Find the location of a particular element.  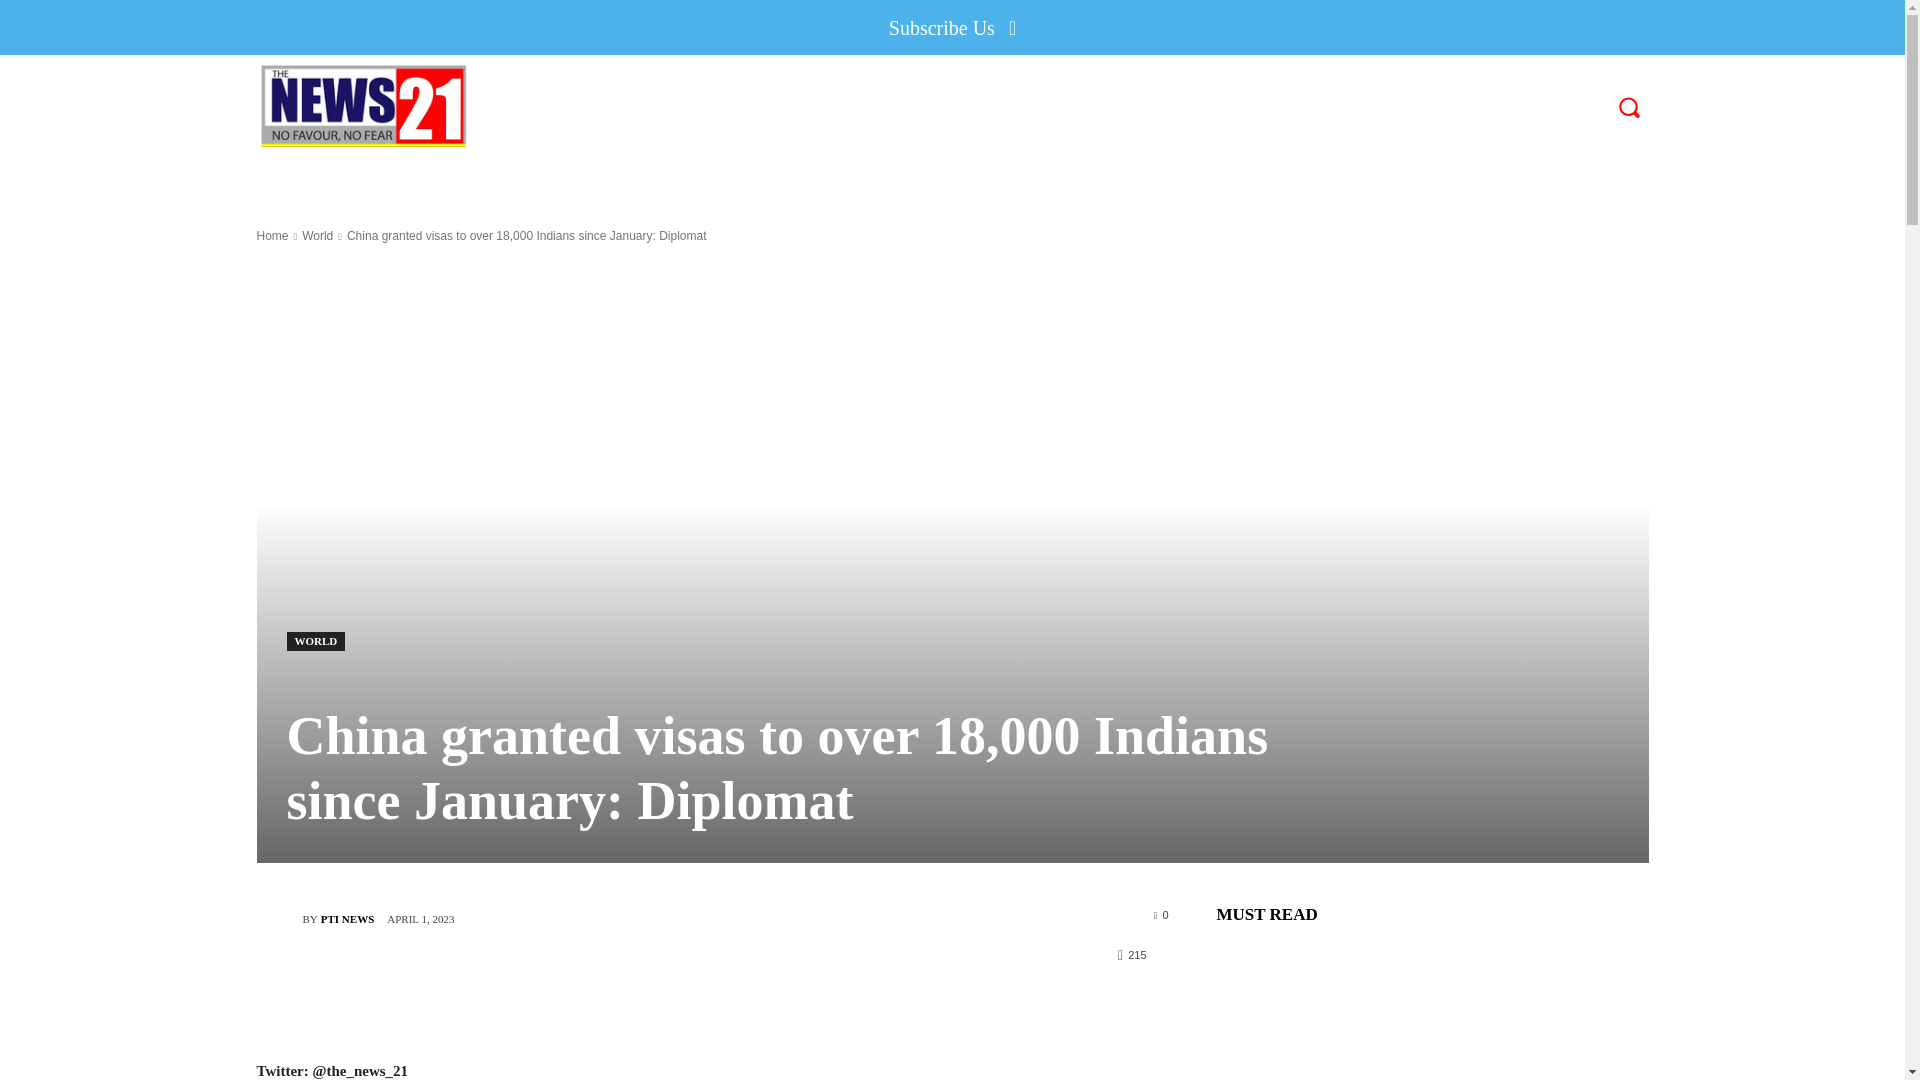

World is located at coordinates (316, 236).